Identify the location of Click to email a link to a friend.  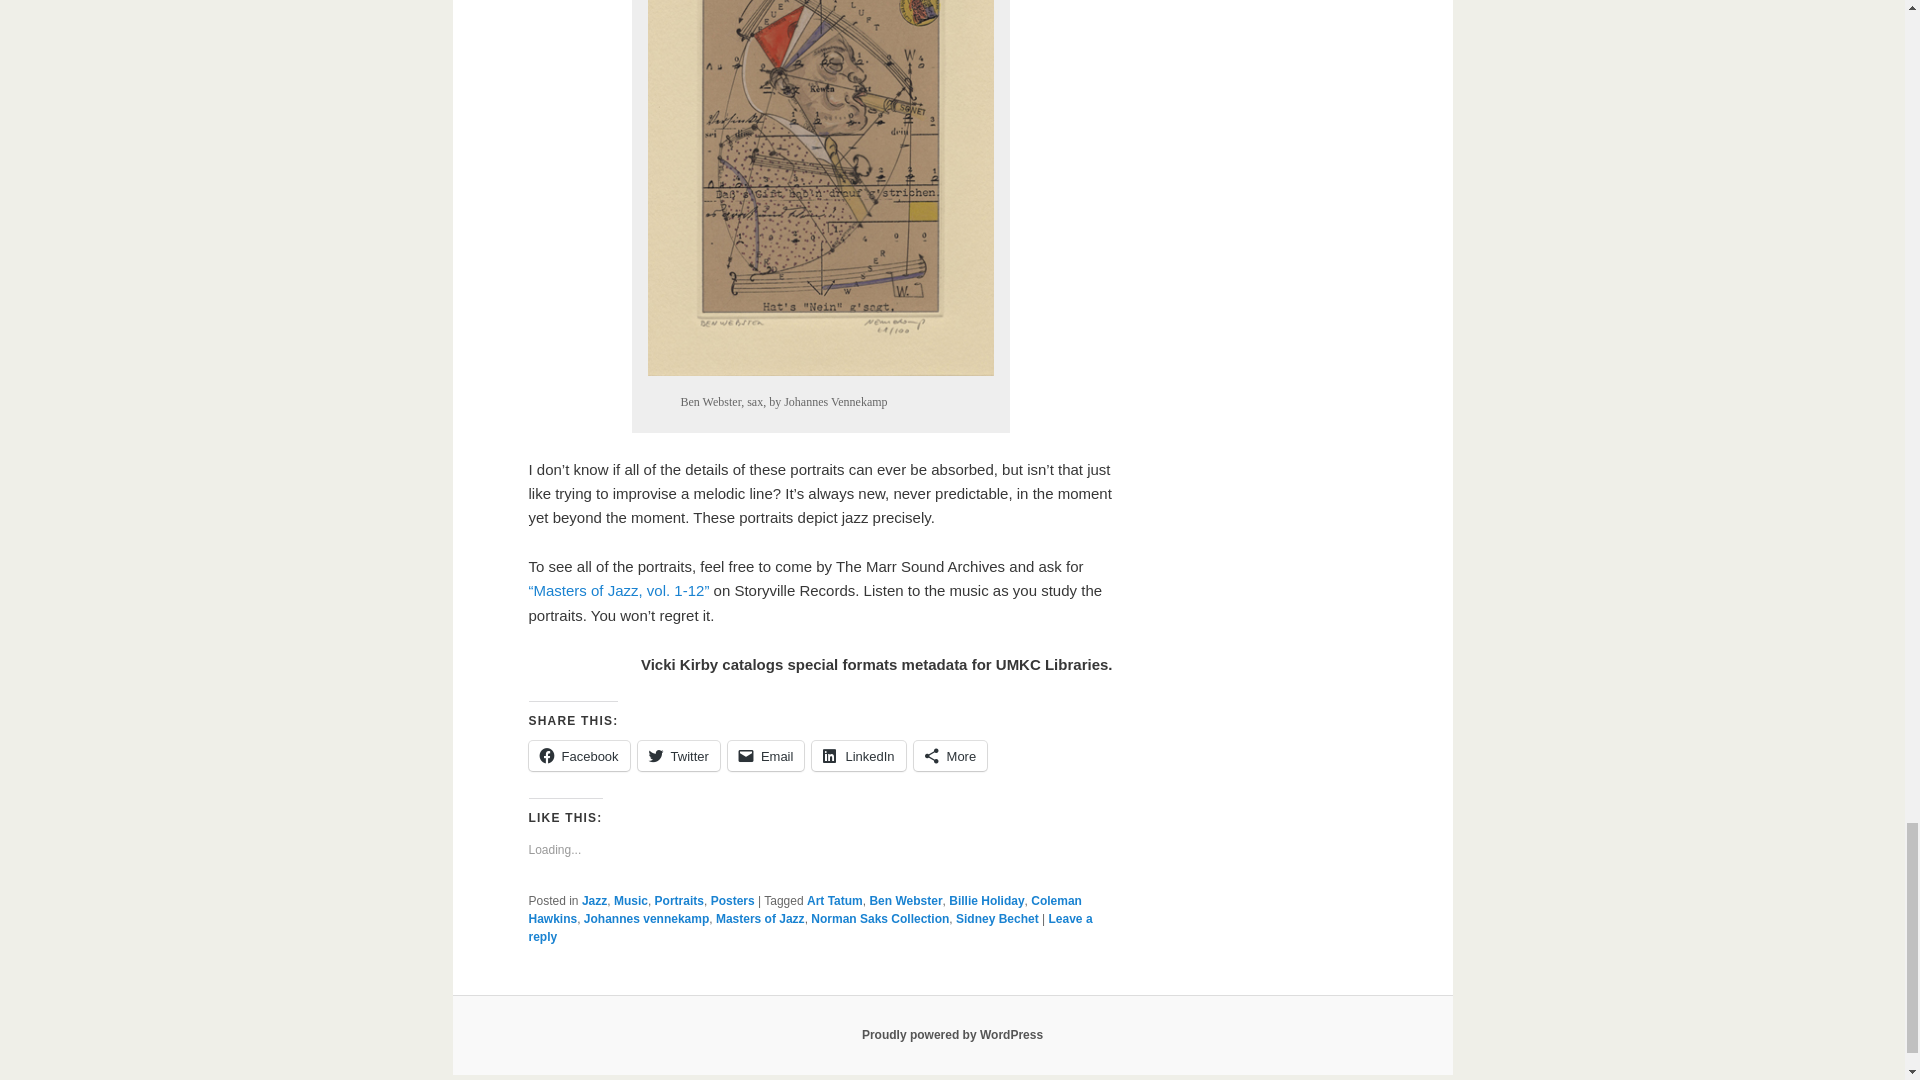
(766, 756).